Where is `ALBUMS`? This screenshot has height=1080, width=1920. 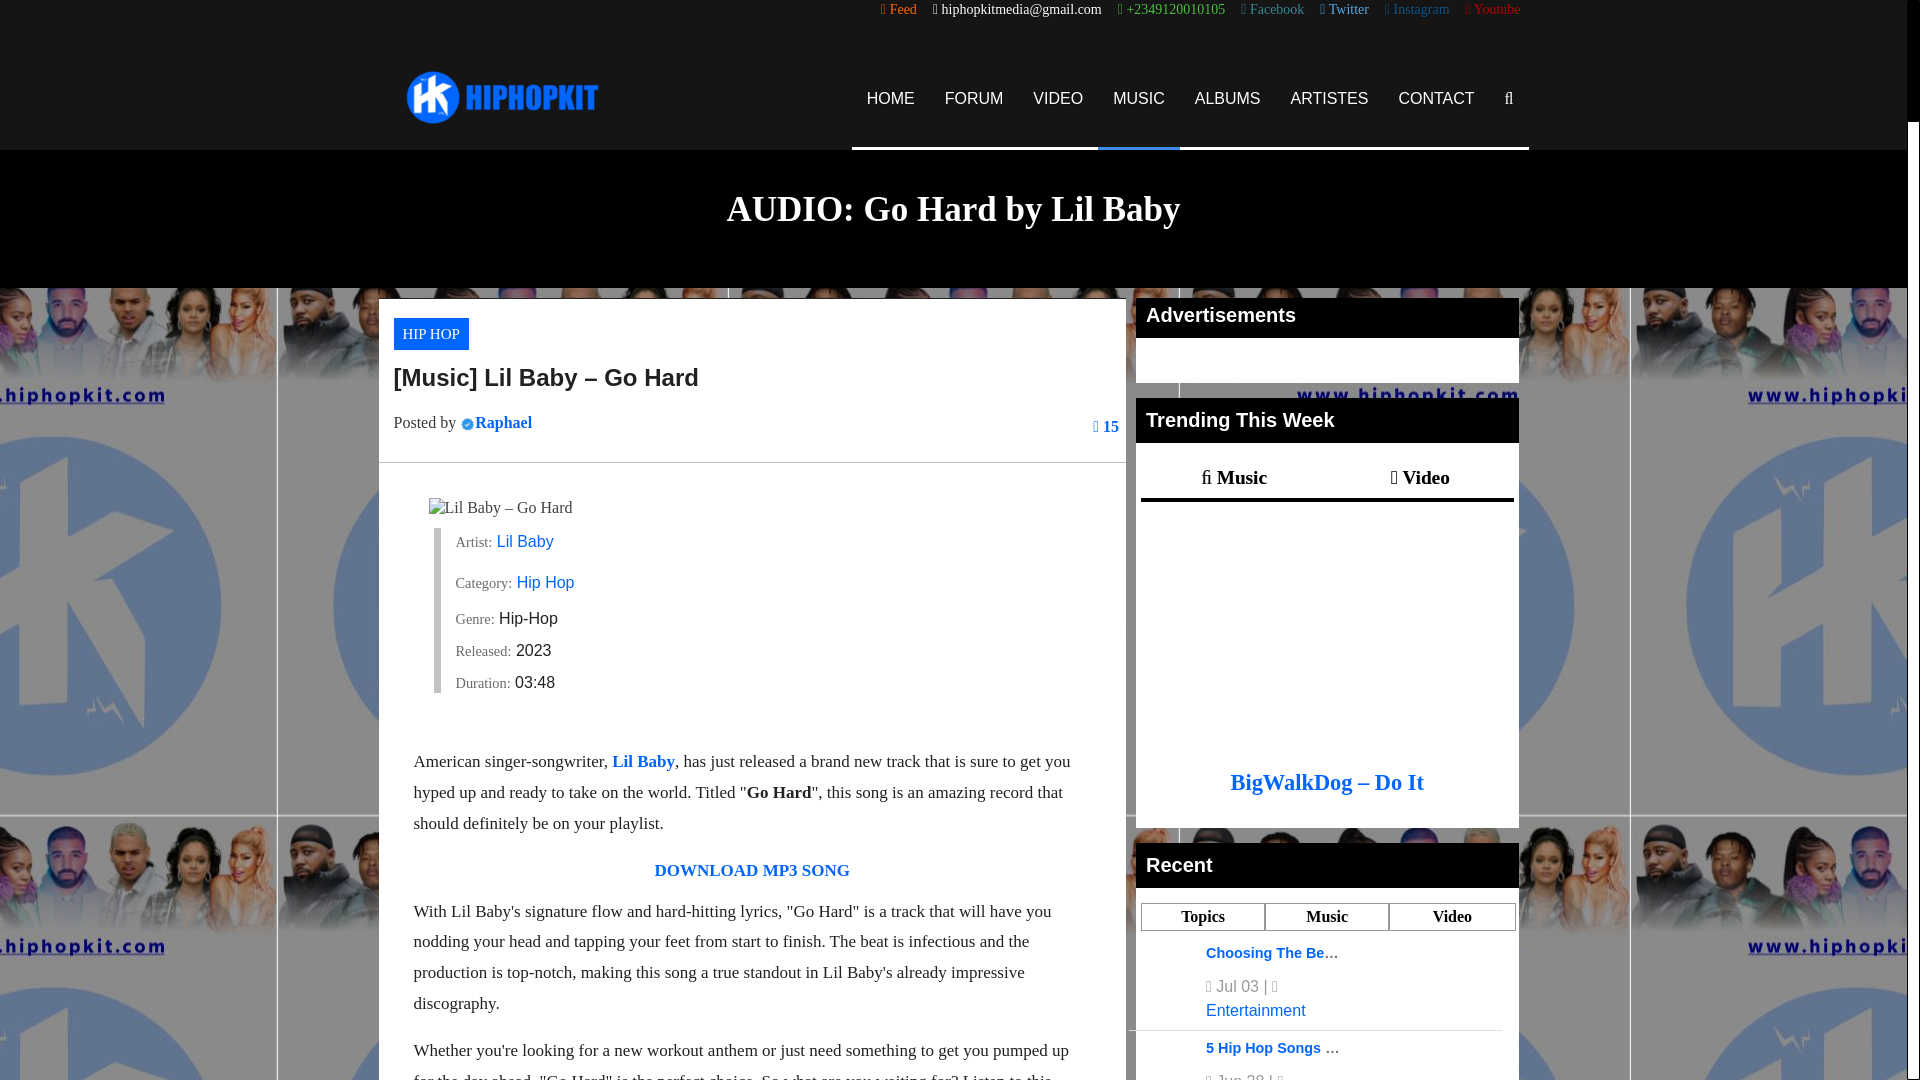 ALBUMS is located at coordinates (1228, 98).